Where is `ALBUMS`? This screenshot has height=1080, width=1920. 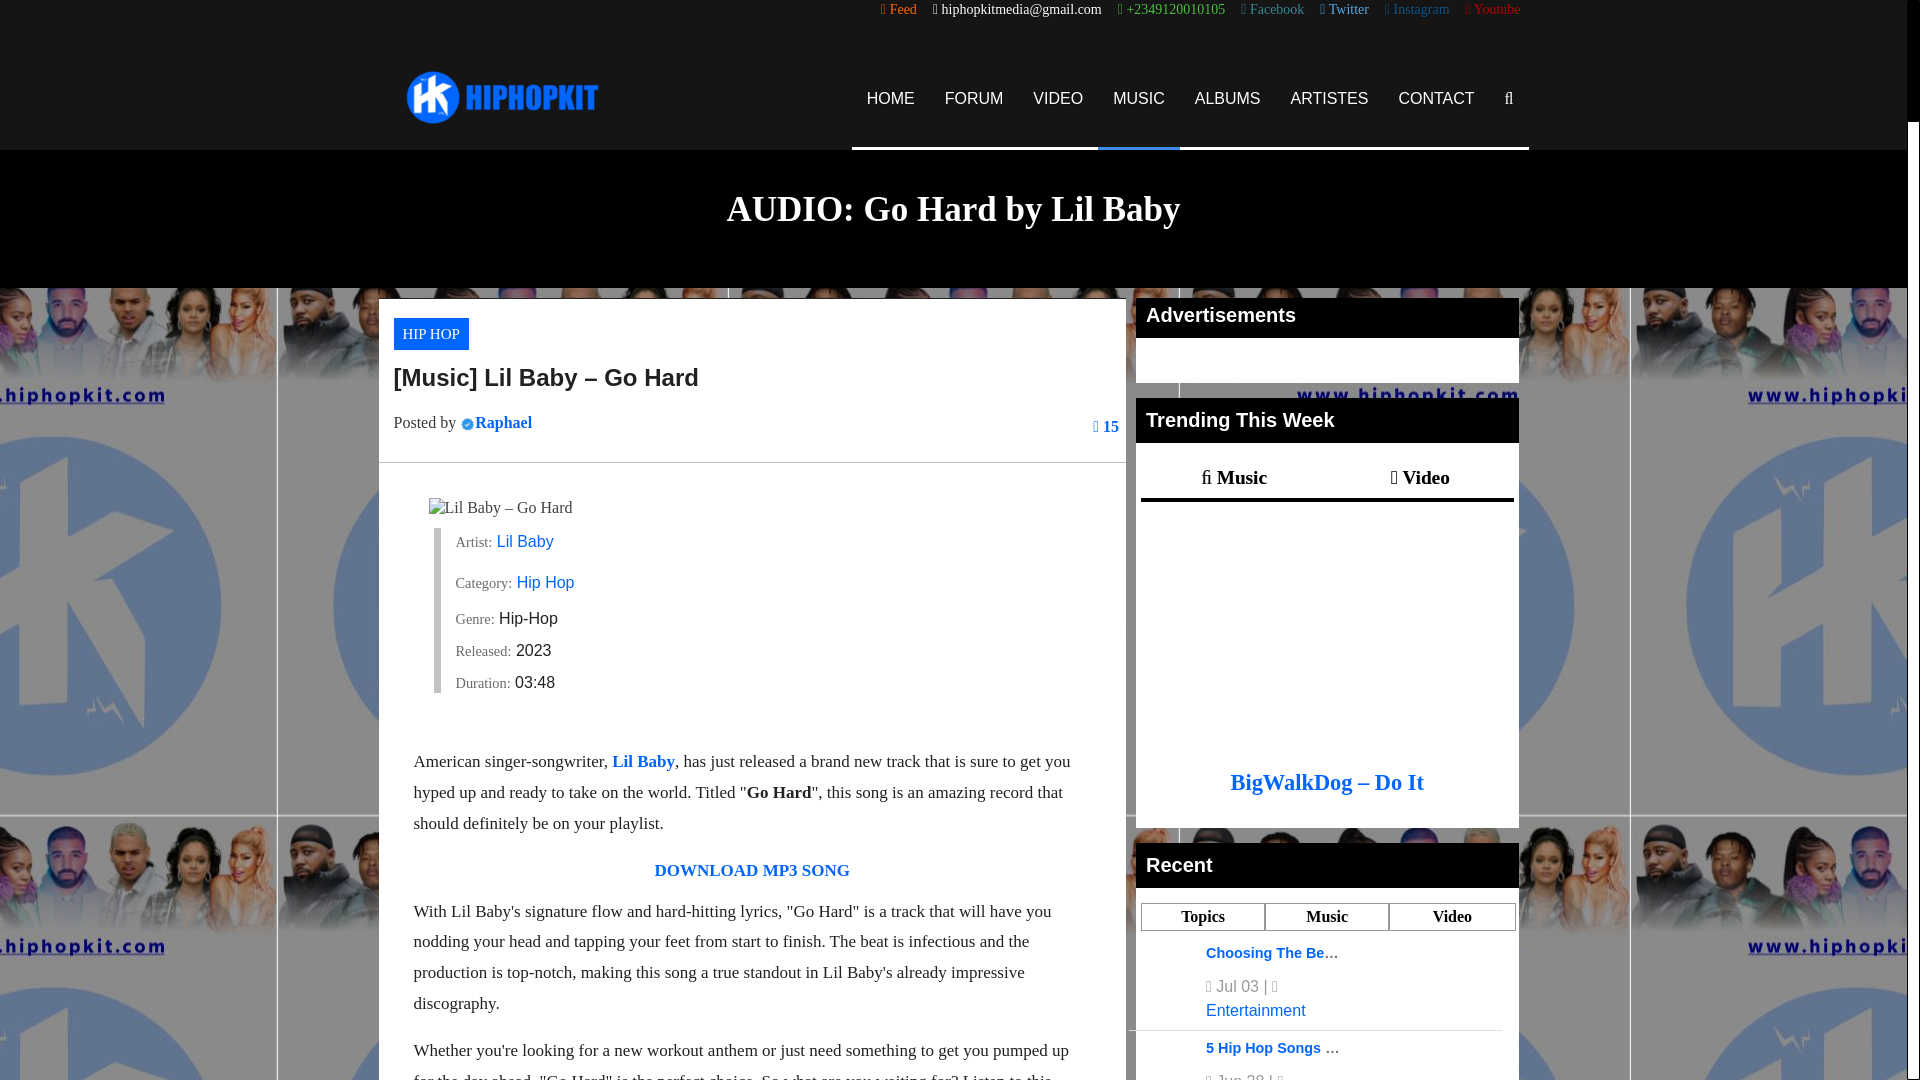 ALBUMS is located at coordinates (1228, 98).